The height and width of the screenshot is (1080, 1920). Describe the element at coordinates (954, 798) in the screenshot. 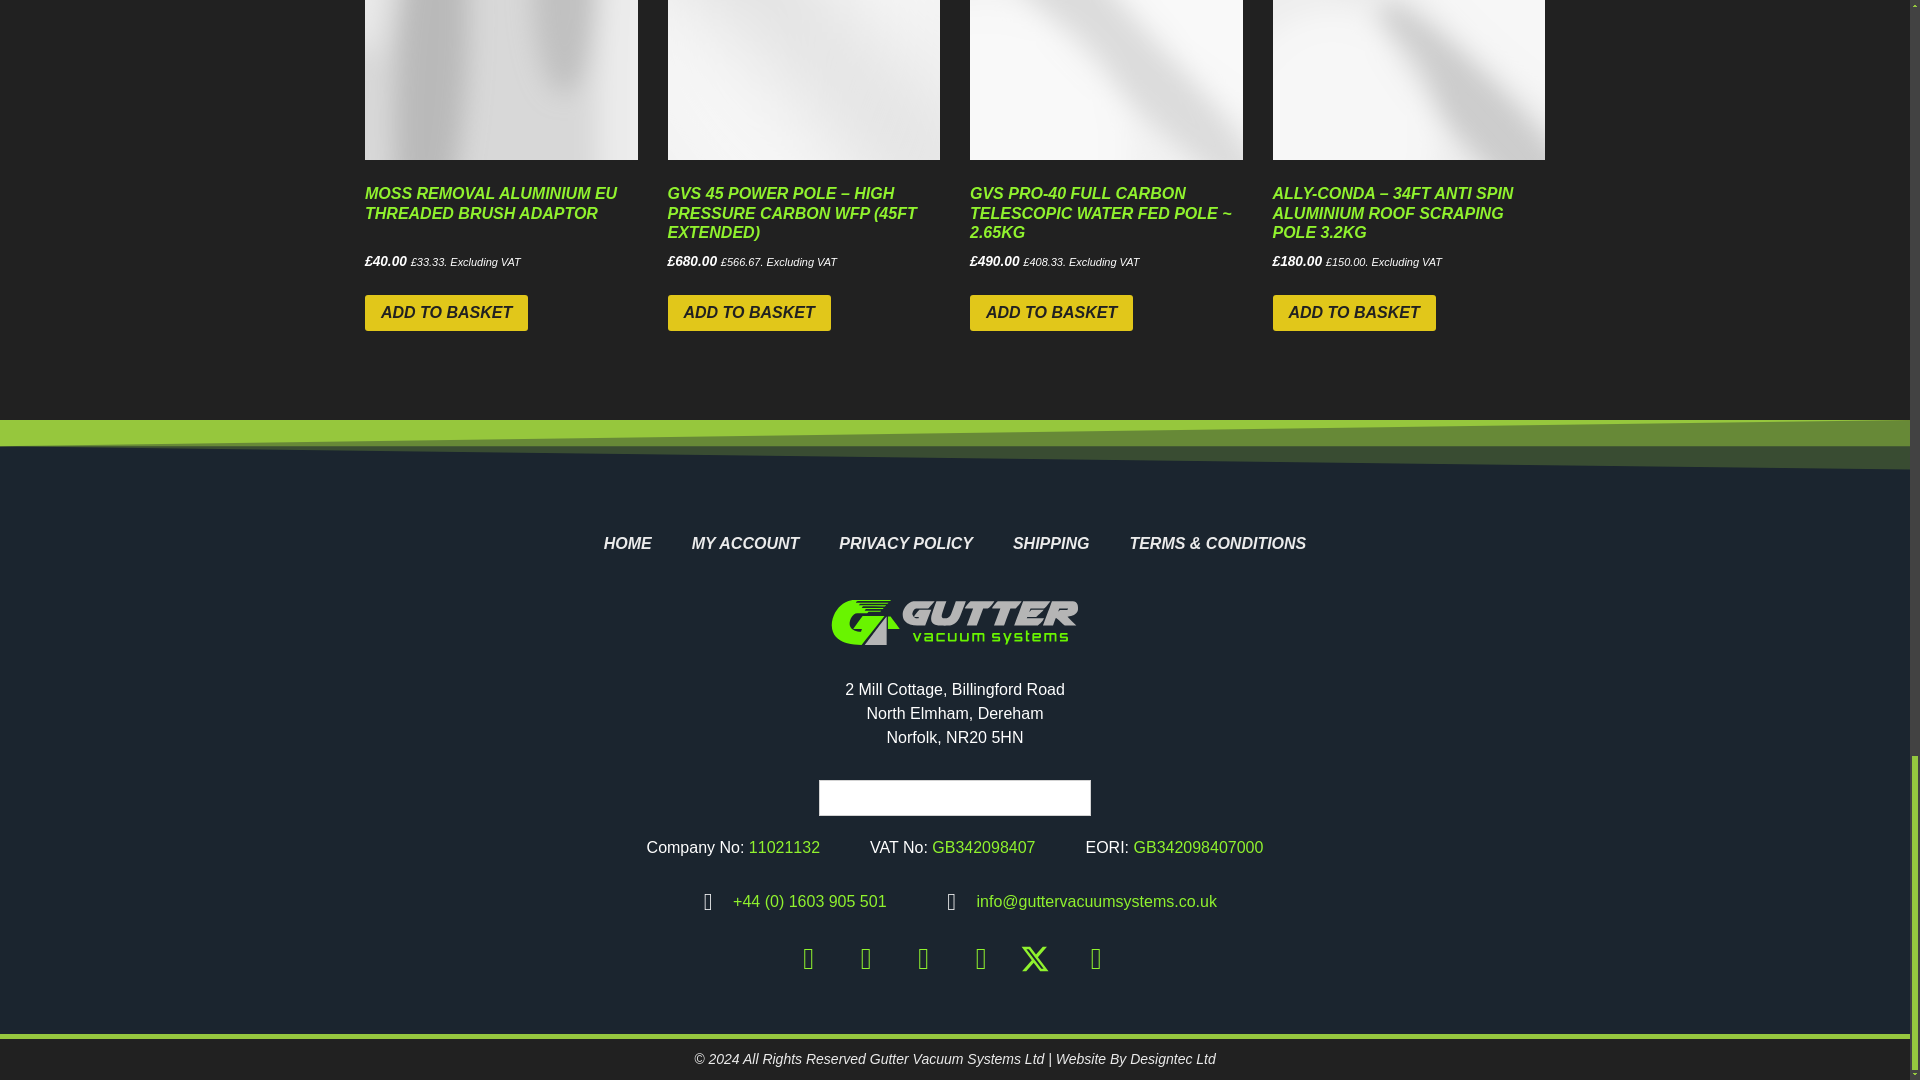

I see `Customer reviews powered by Trustpilot` at that location.